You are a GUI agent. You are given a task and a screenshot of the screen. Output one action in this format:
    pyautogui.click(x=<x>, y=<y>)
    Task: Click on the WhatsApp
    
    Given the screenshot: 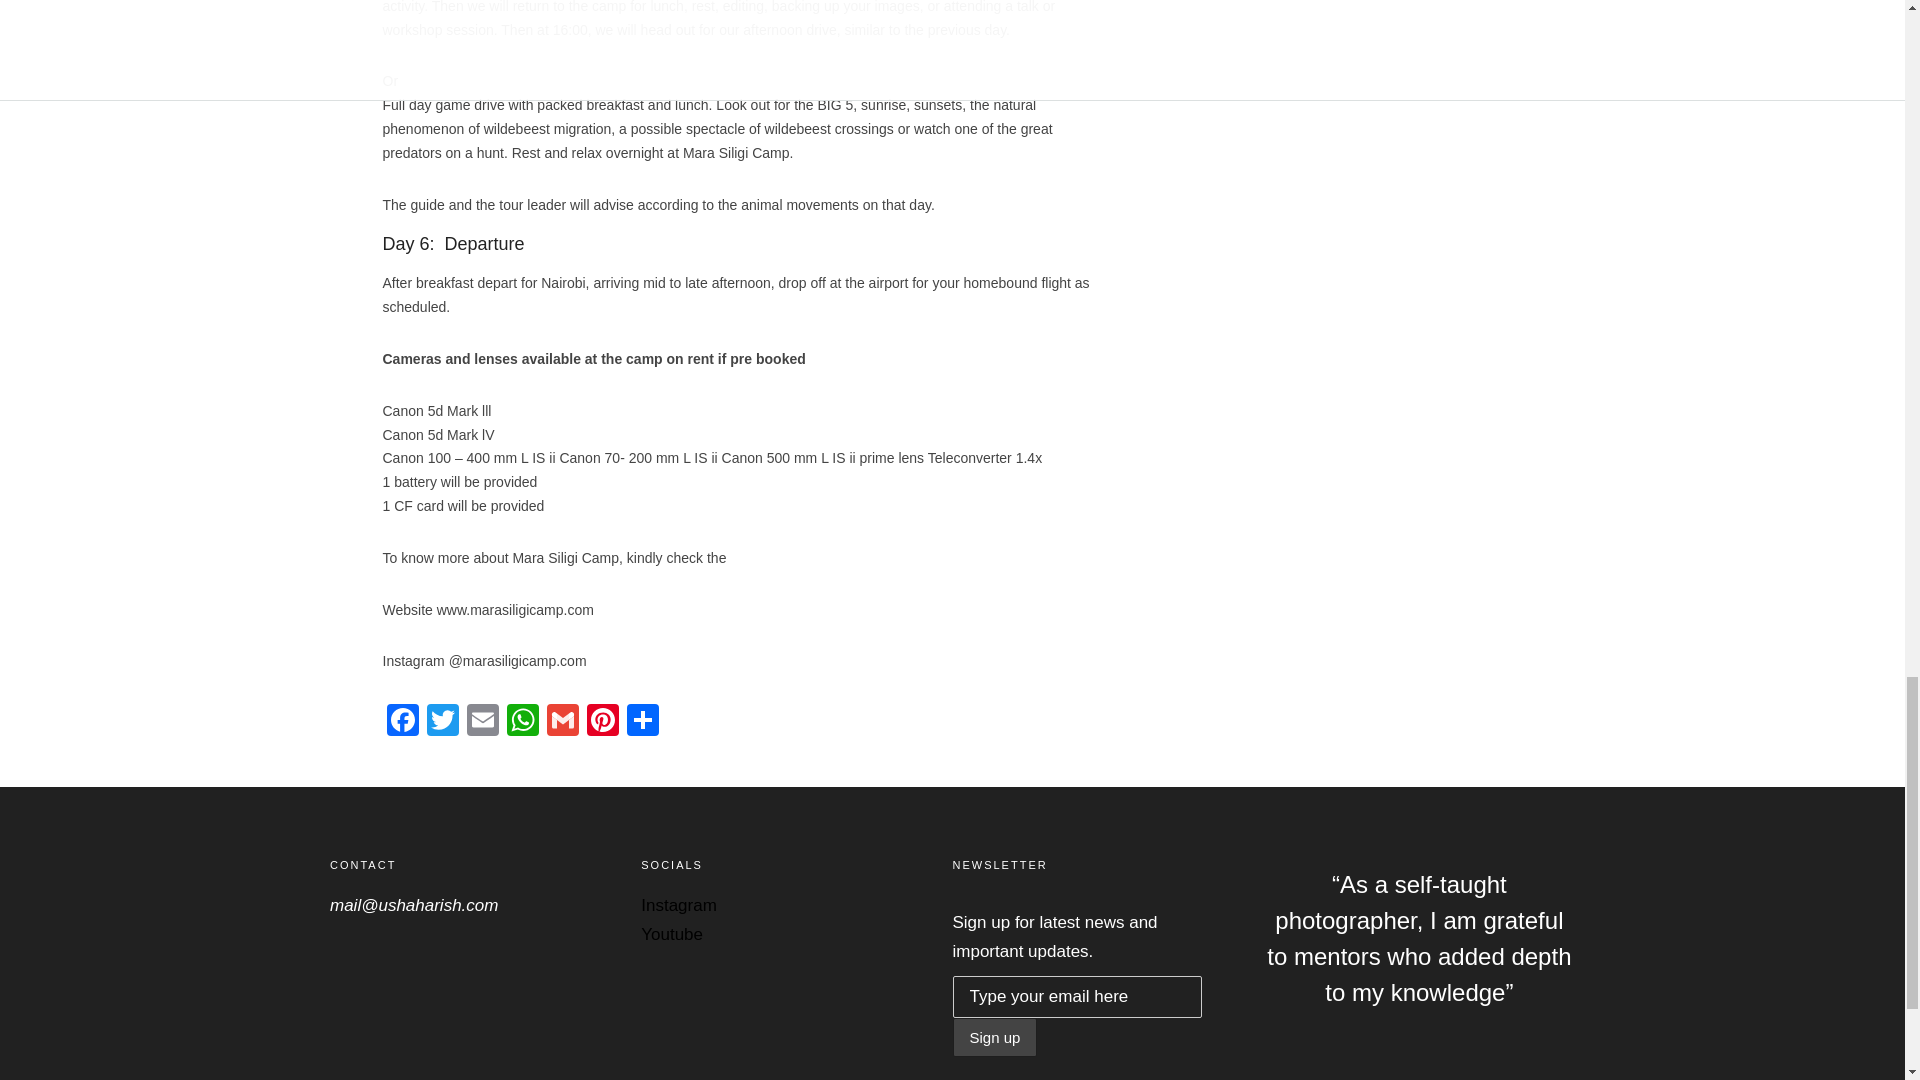 What is the action you would take?
    pyautogui.click(x=521, y=722)
    